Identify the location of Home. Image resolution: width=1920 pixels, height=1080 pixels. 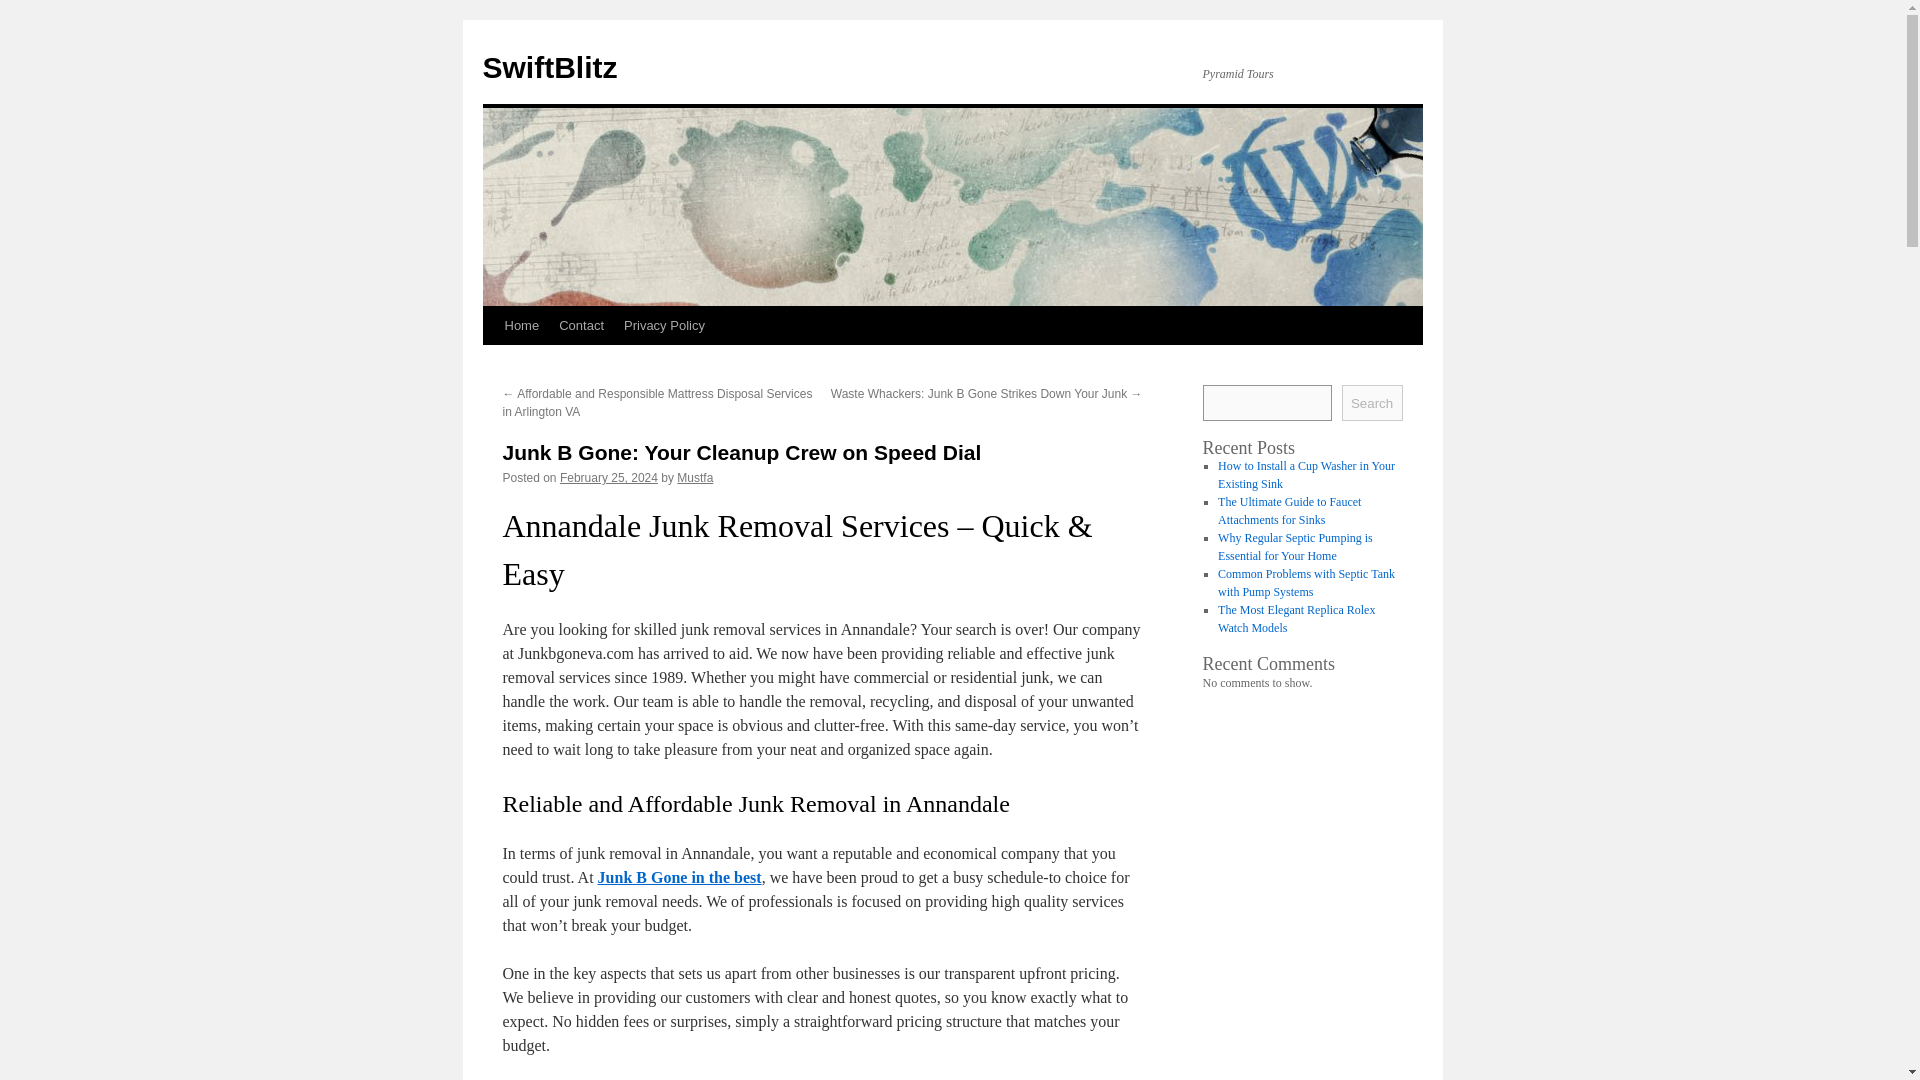
(521, 325).